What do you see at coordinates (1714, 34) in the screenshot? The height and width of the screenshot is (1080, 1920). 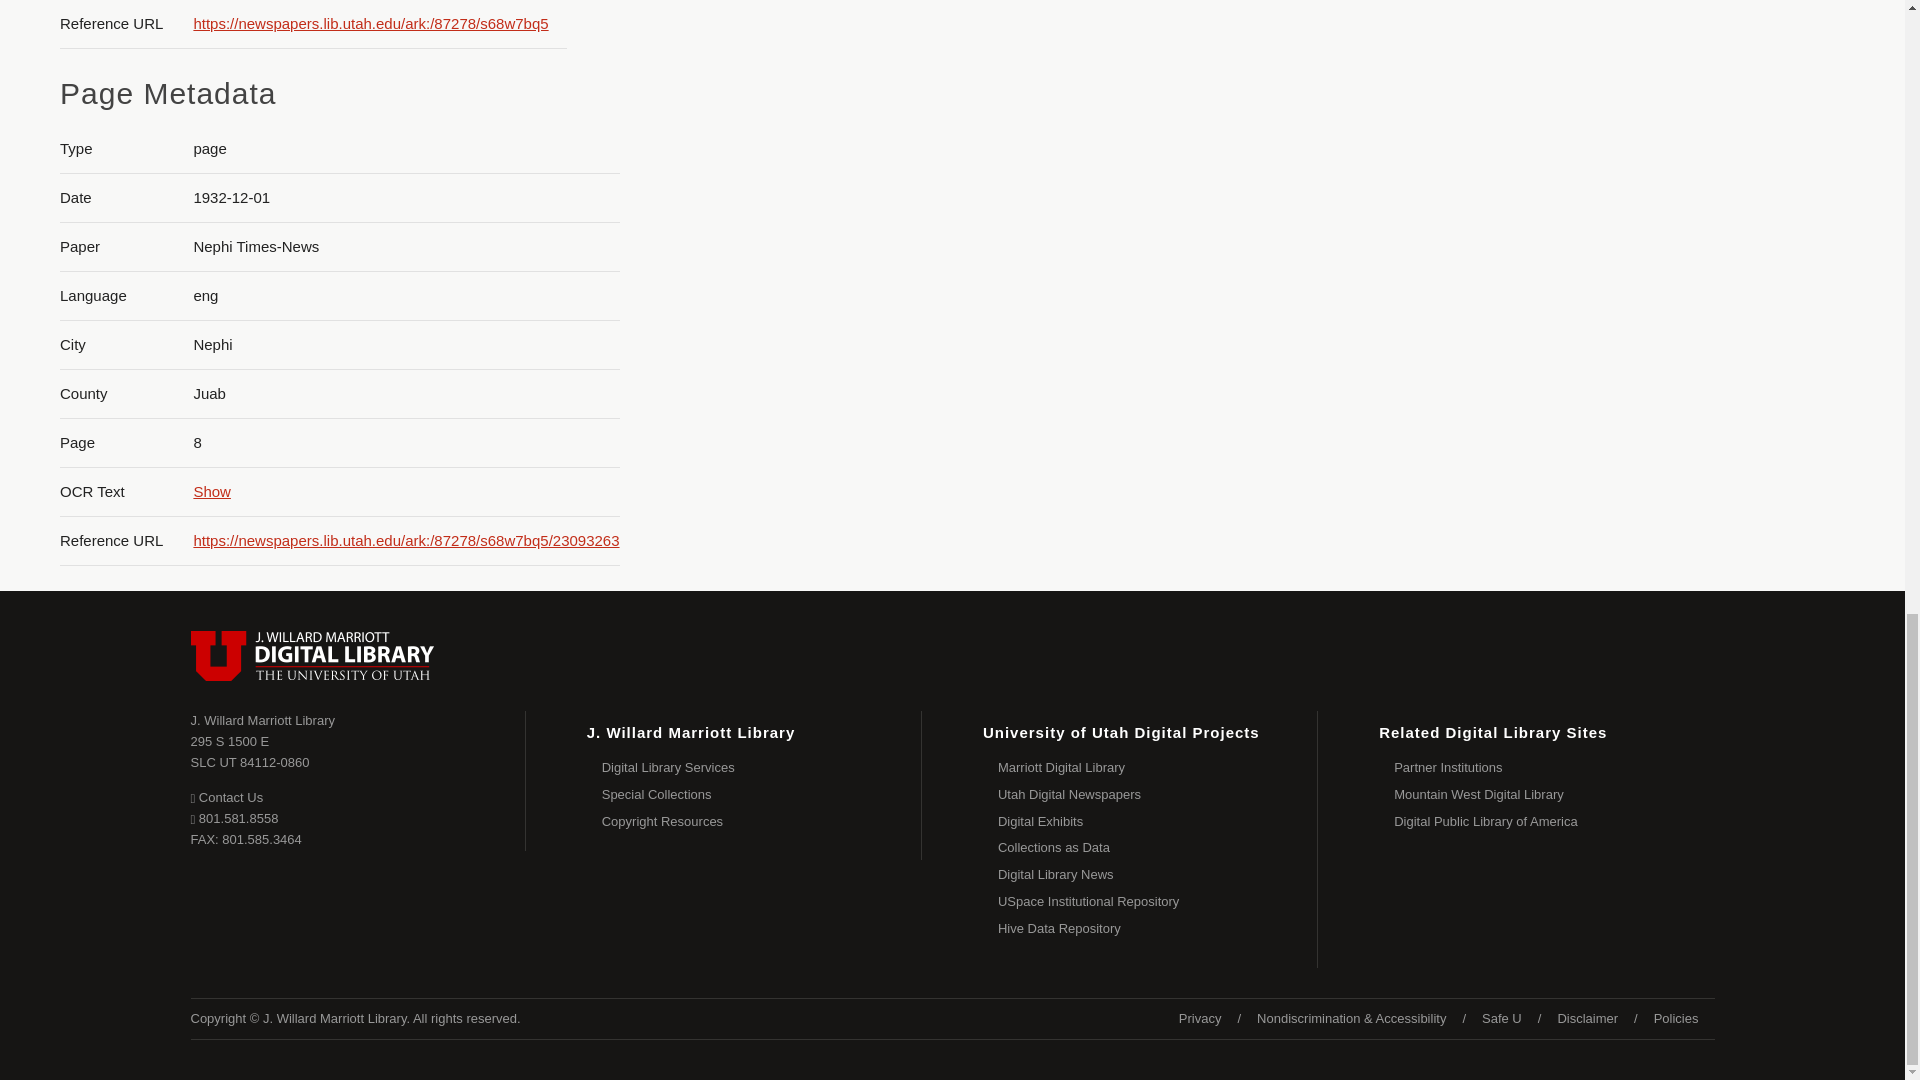 I see `Page 8` at bounding box center [1714, 34].